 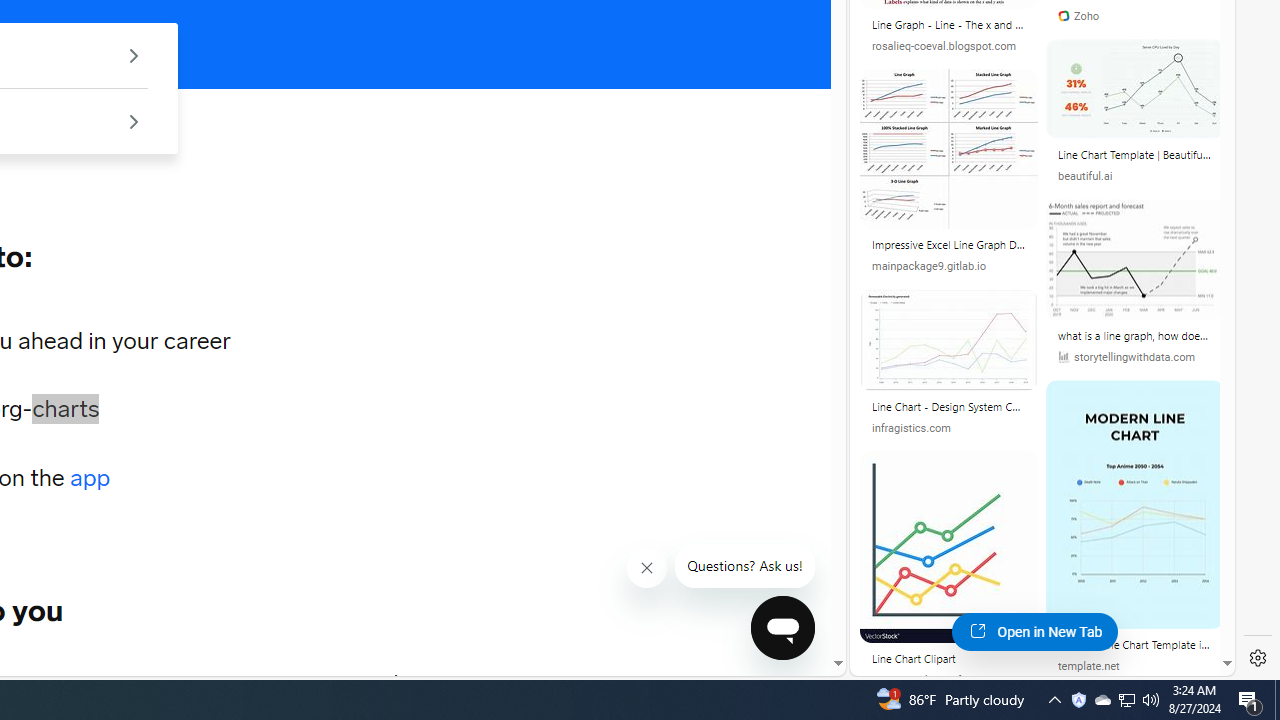 I want to click on Line Chart - Design System Component, so click(x=948, y=406).